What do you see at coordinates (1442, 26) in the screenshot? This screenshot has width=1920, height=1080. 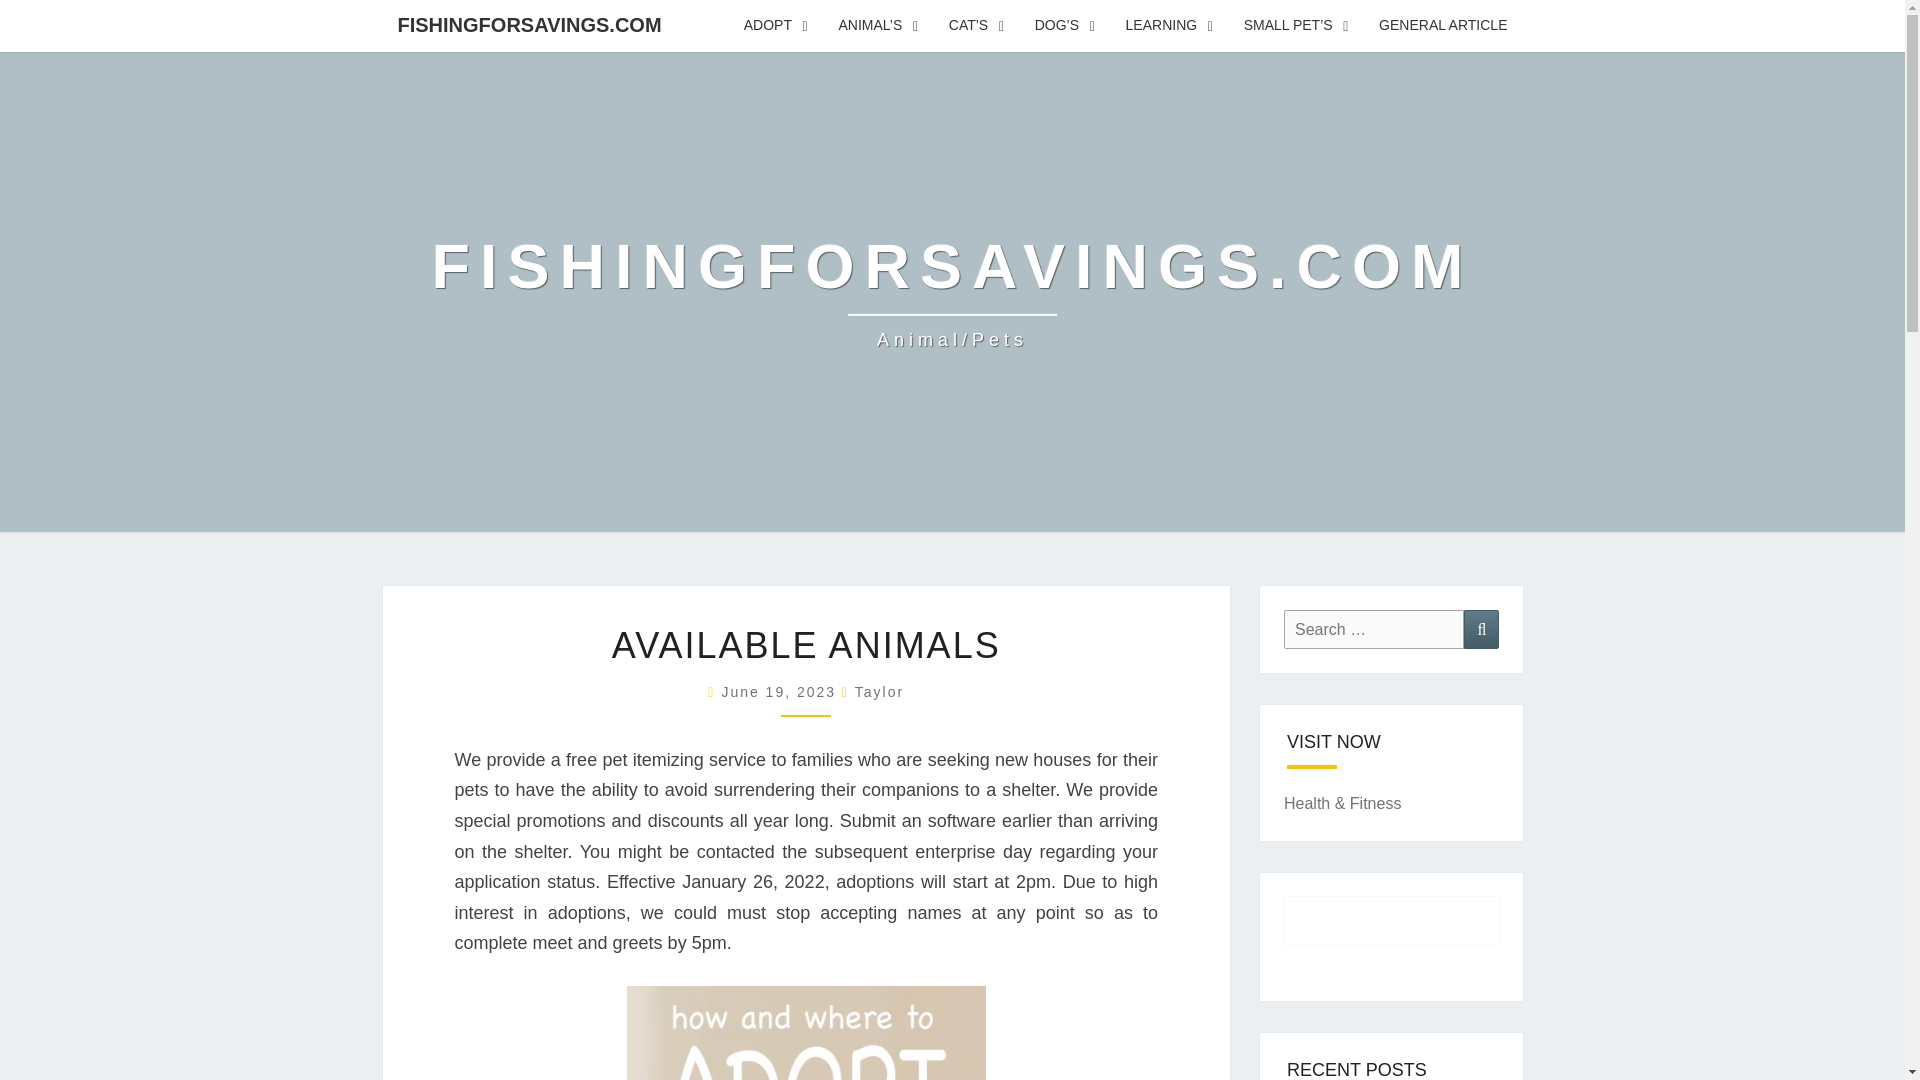 I see `GENERAL ARTICLE` at bounding box center [1442, 26].